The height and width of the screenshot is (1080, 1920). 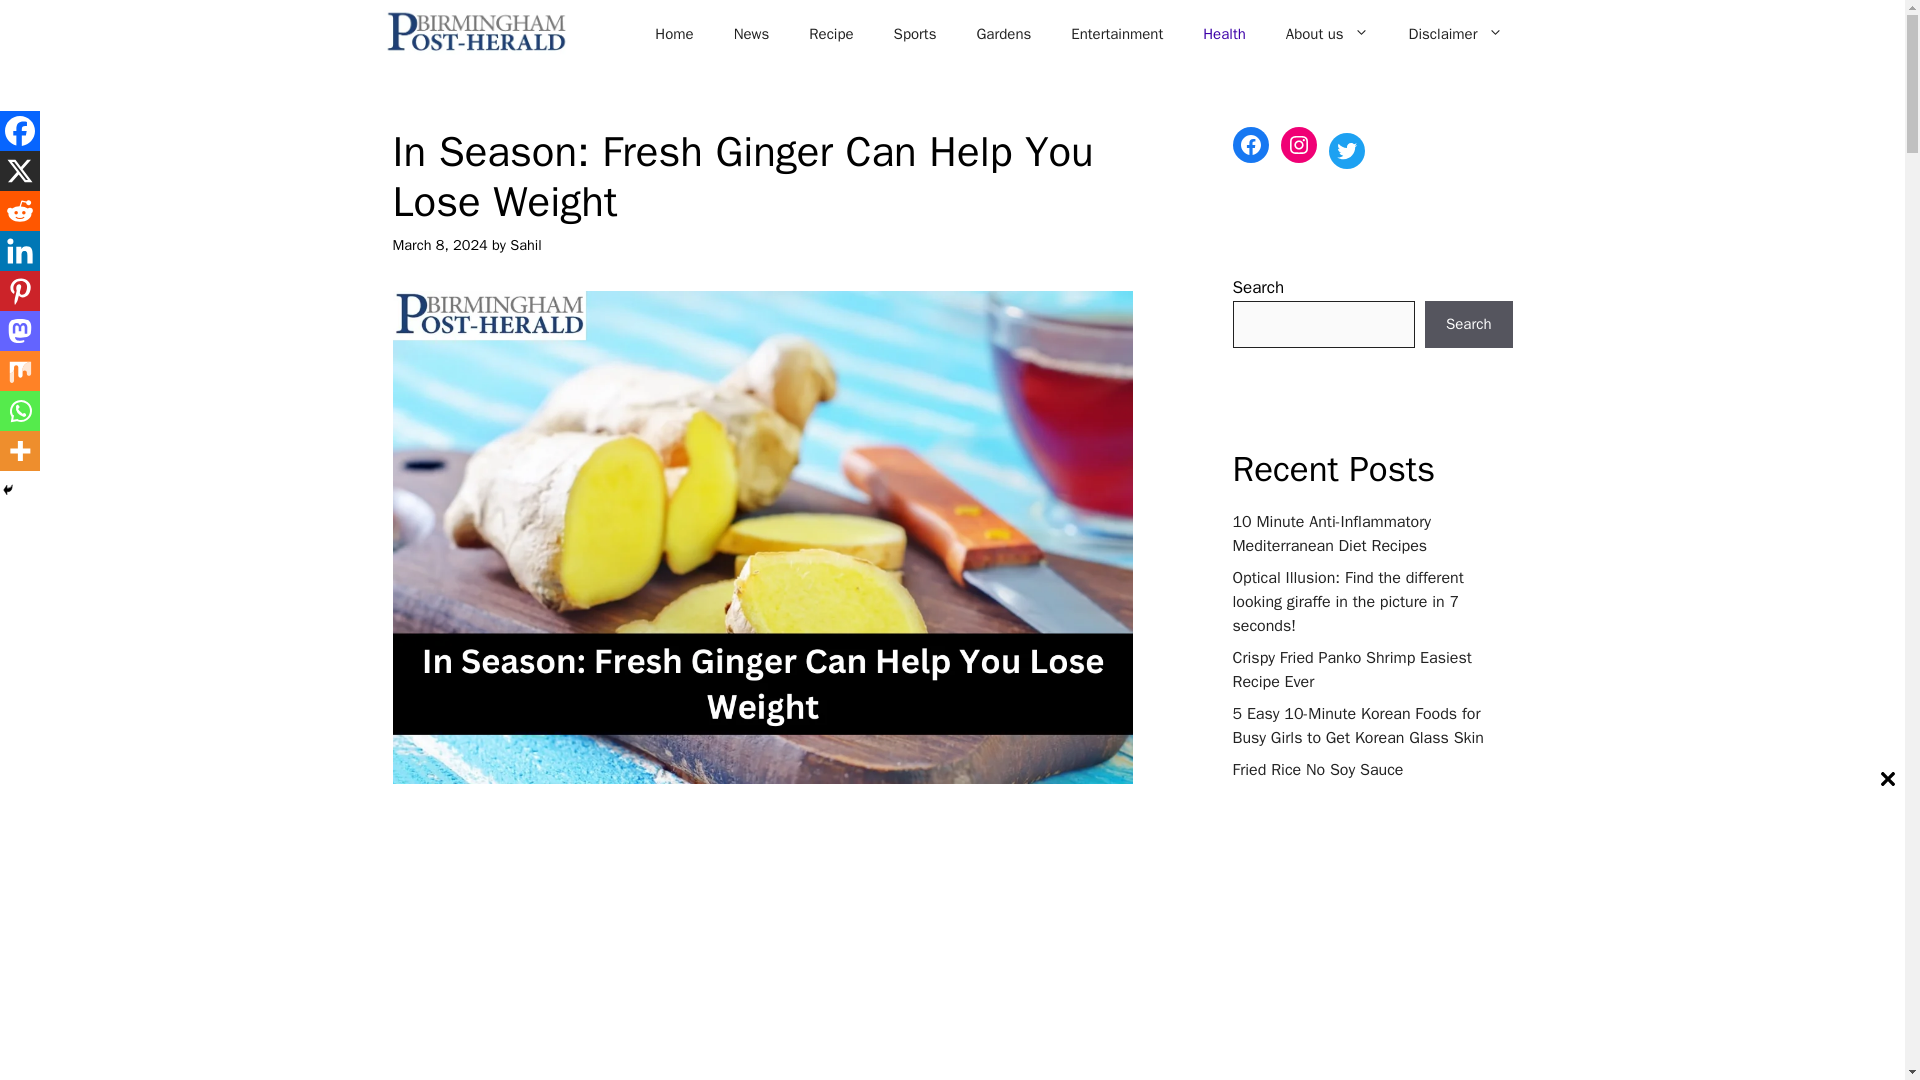 What do you see at coordinates (644, 863) in the screenshot?
I see `Copy Link` at bounding box center [644, 863].